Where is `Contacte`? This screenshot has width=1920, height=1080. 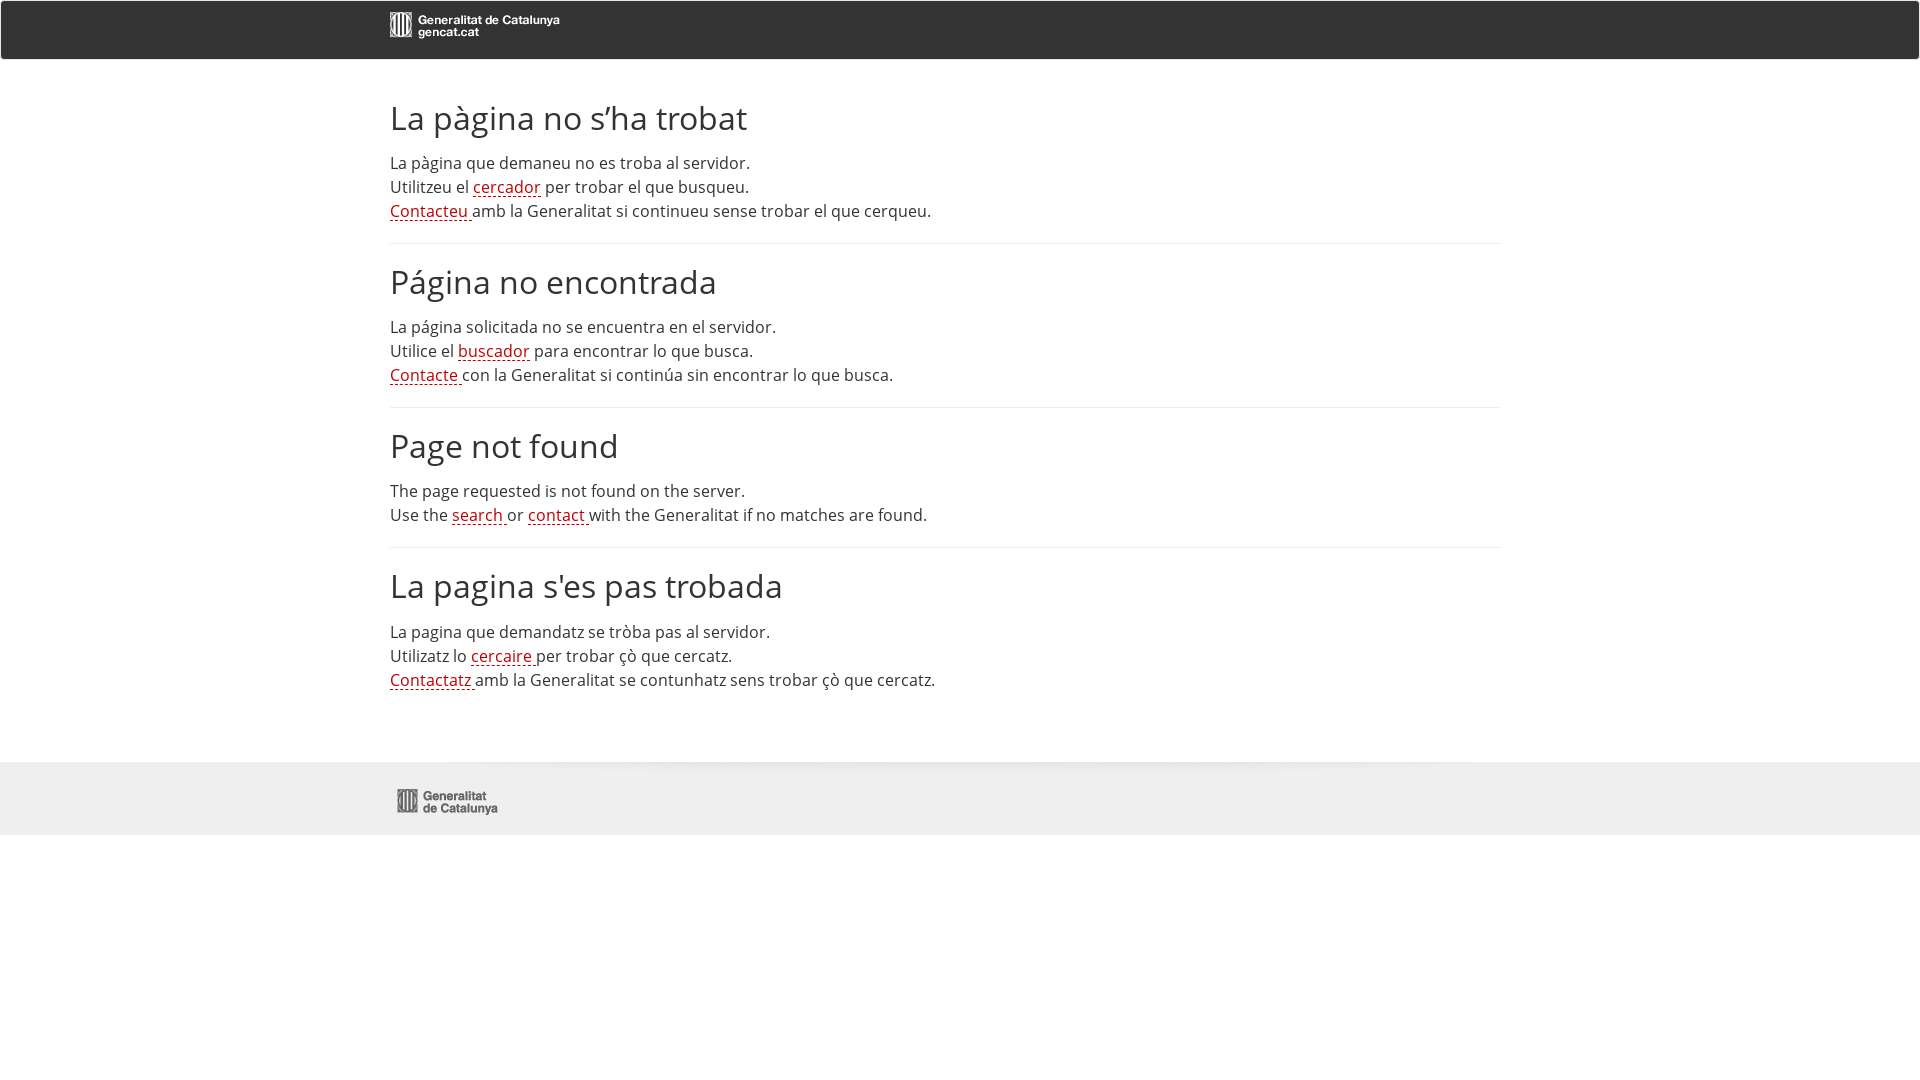
Contacte is located at coordinates (426, 375).